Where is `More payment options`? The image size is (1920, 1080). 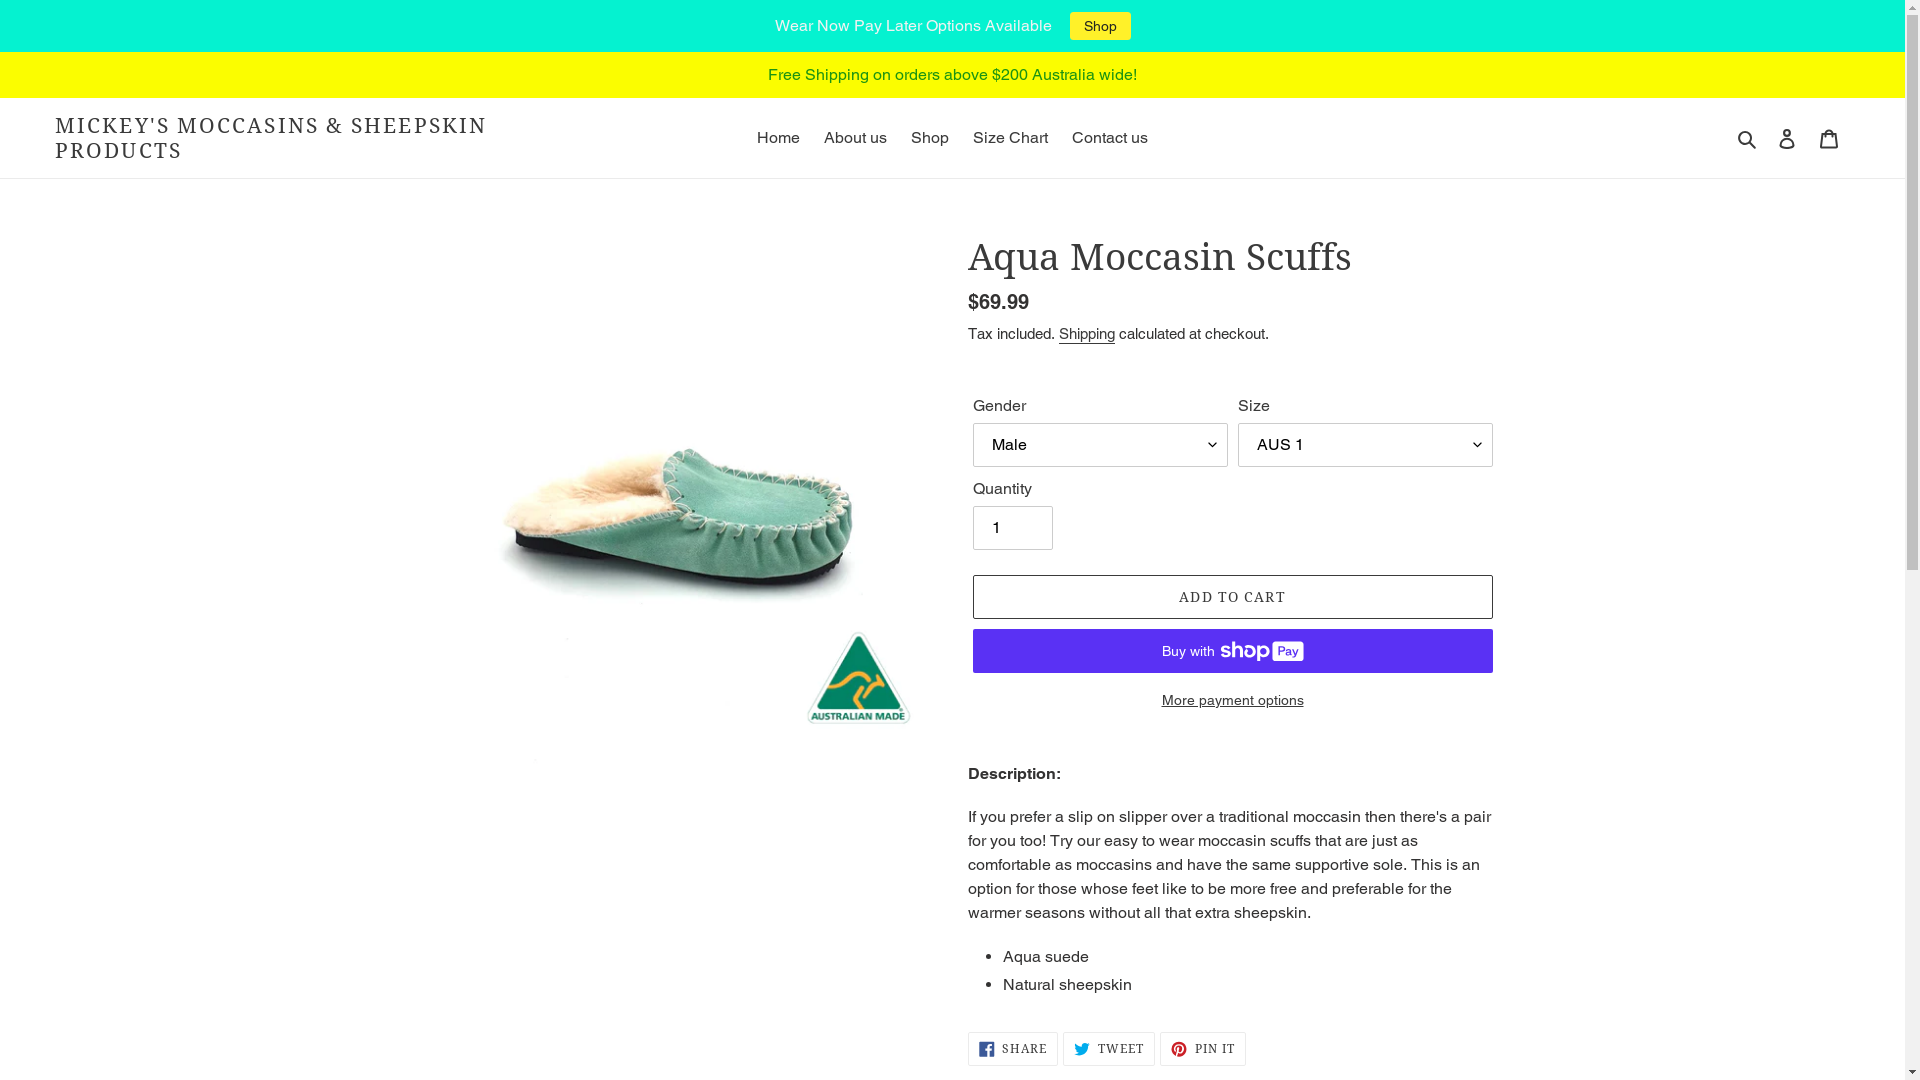
More payment options is located at coordinates (1232, 700).